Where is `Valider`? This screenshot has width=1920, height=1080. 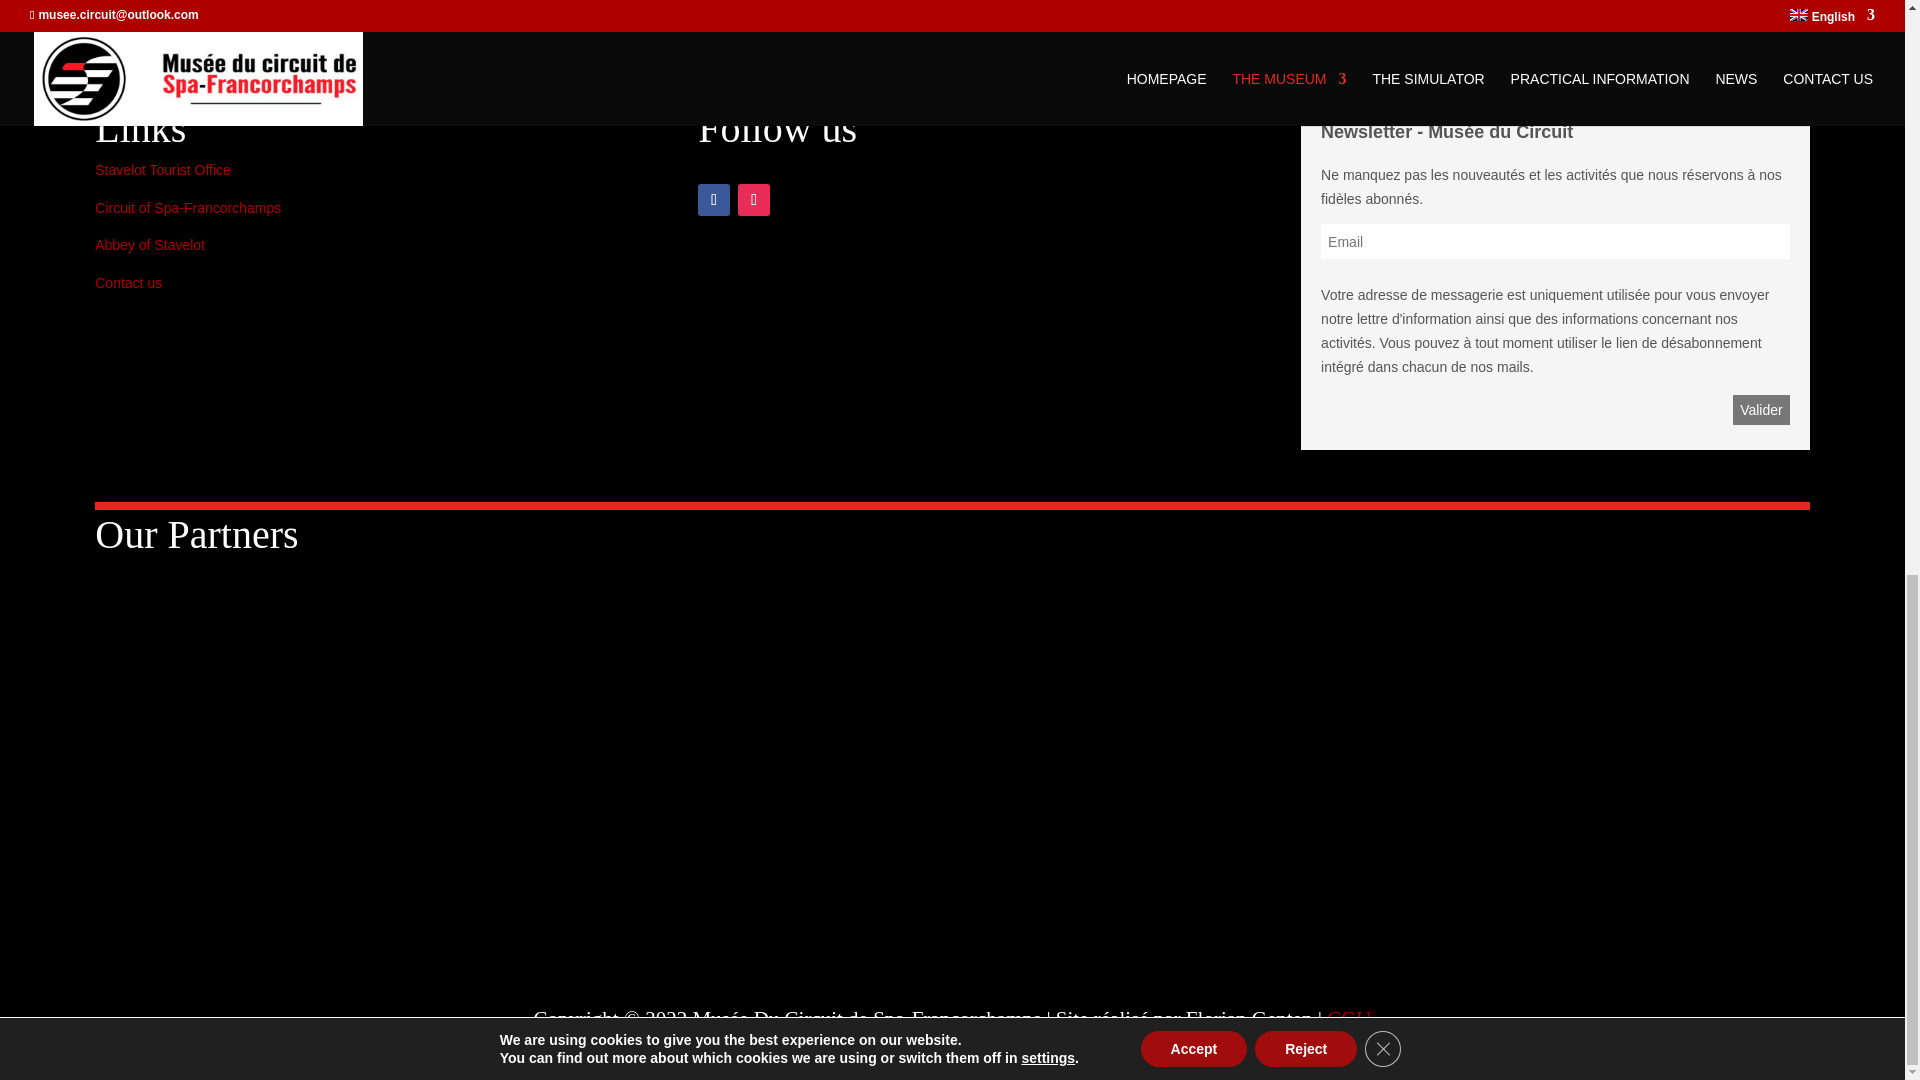 Valider is located at coordinates (1761, 410).